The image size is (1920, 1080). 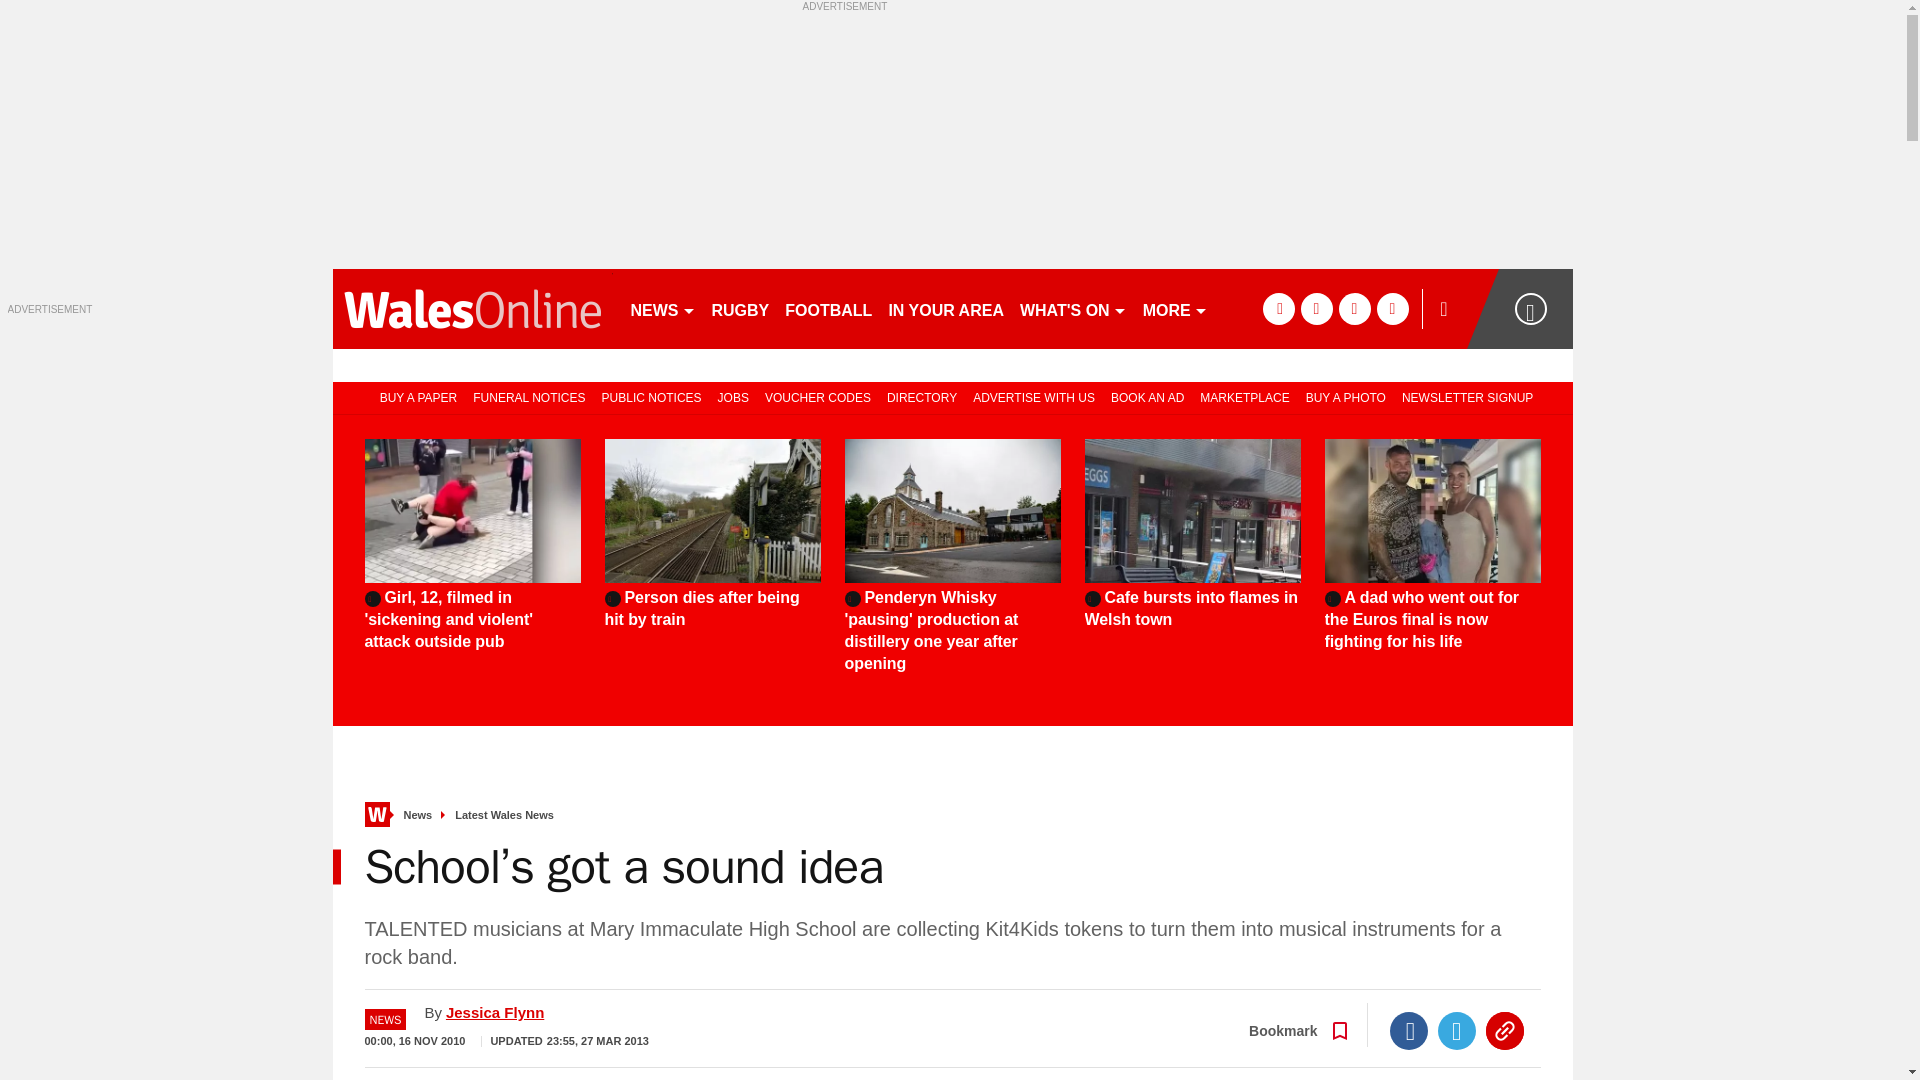 I want to click on facebook, so click(x=1278, y=308).